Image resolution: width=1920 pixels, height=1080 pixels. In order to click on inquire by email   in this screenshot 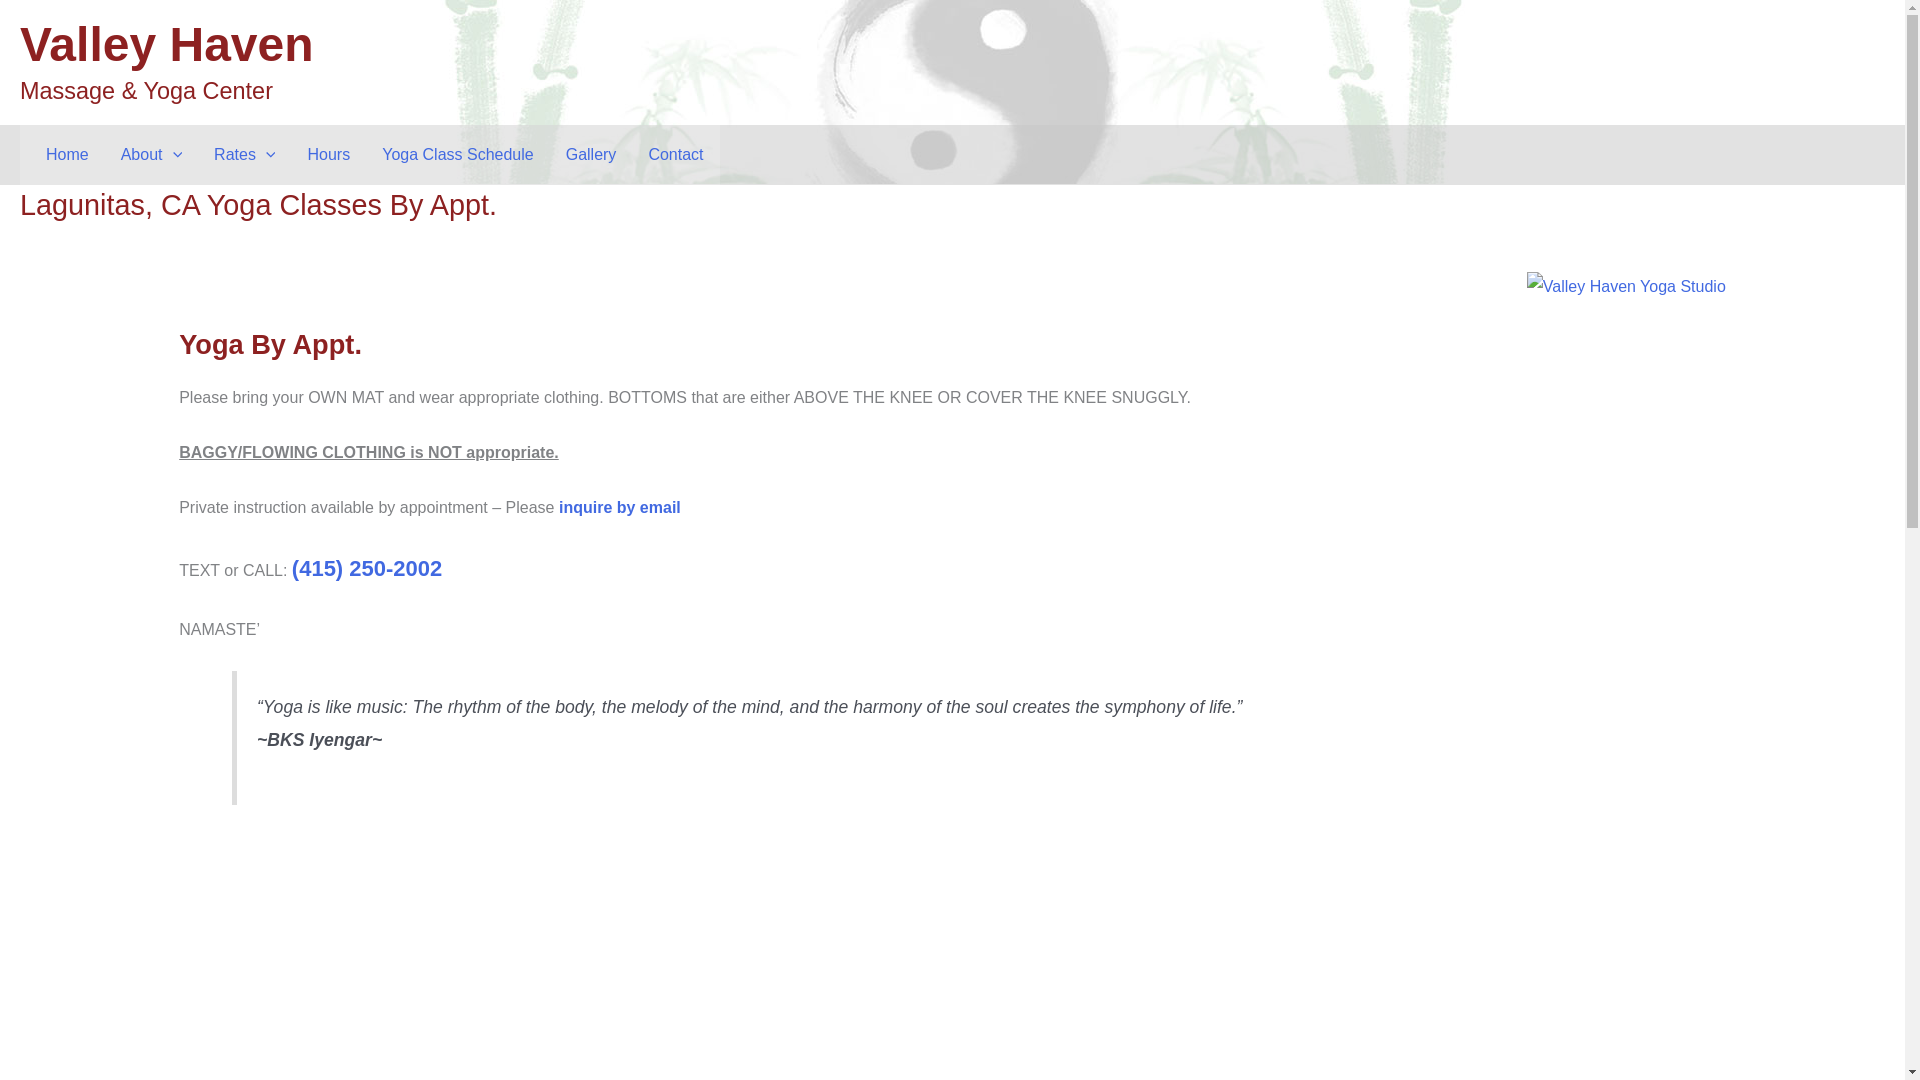, I will do `click(624, 507)`.